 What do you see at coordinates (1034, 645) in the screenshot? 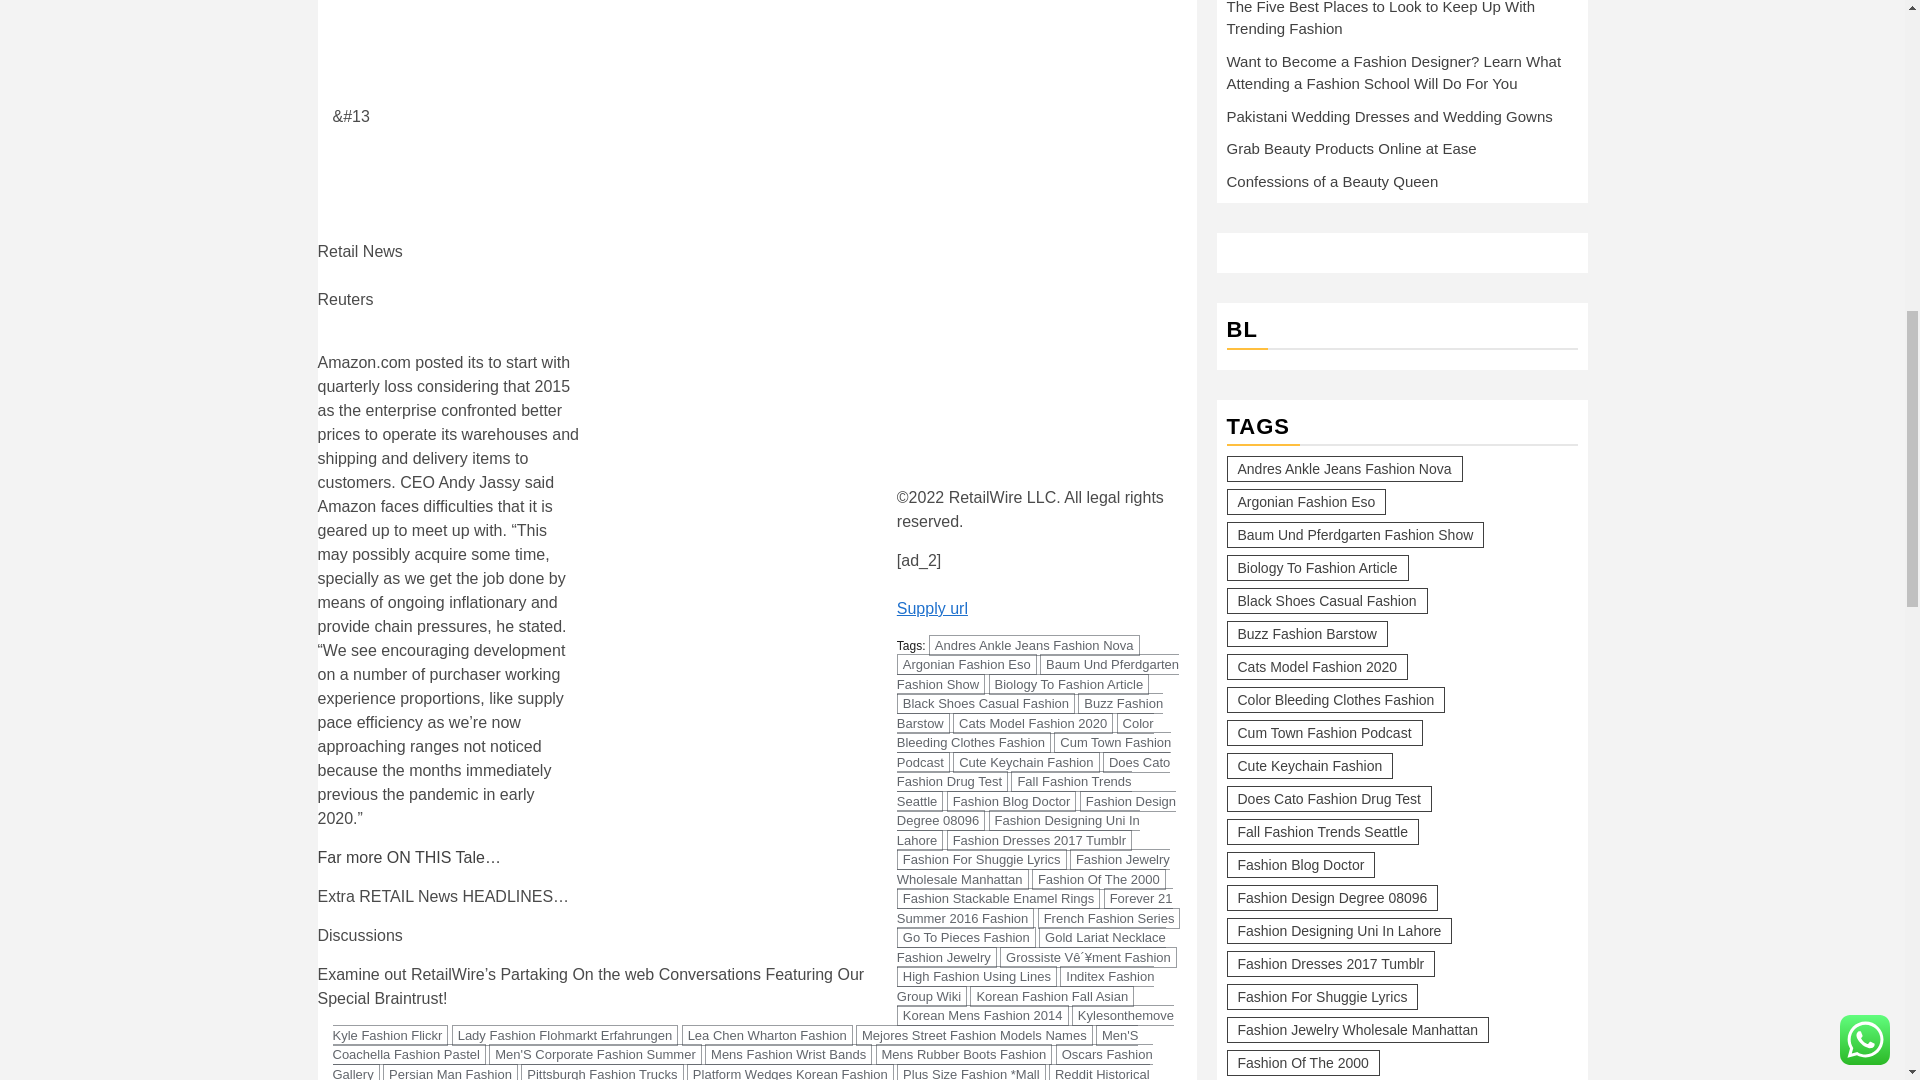
I see `Andres Ankle Jeans Fashion Nova` at bounding box center [1034, 645].